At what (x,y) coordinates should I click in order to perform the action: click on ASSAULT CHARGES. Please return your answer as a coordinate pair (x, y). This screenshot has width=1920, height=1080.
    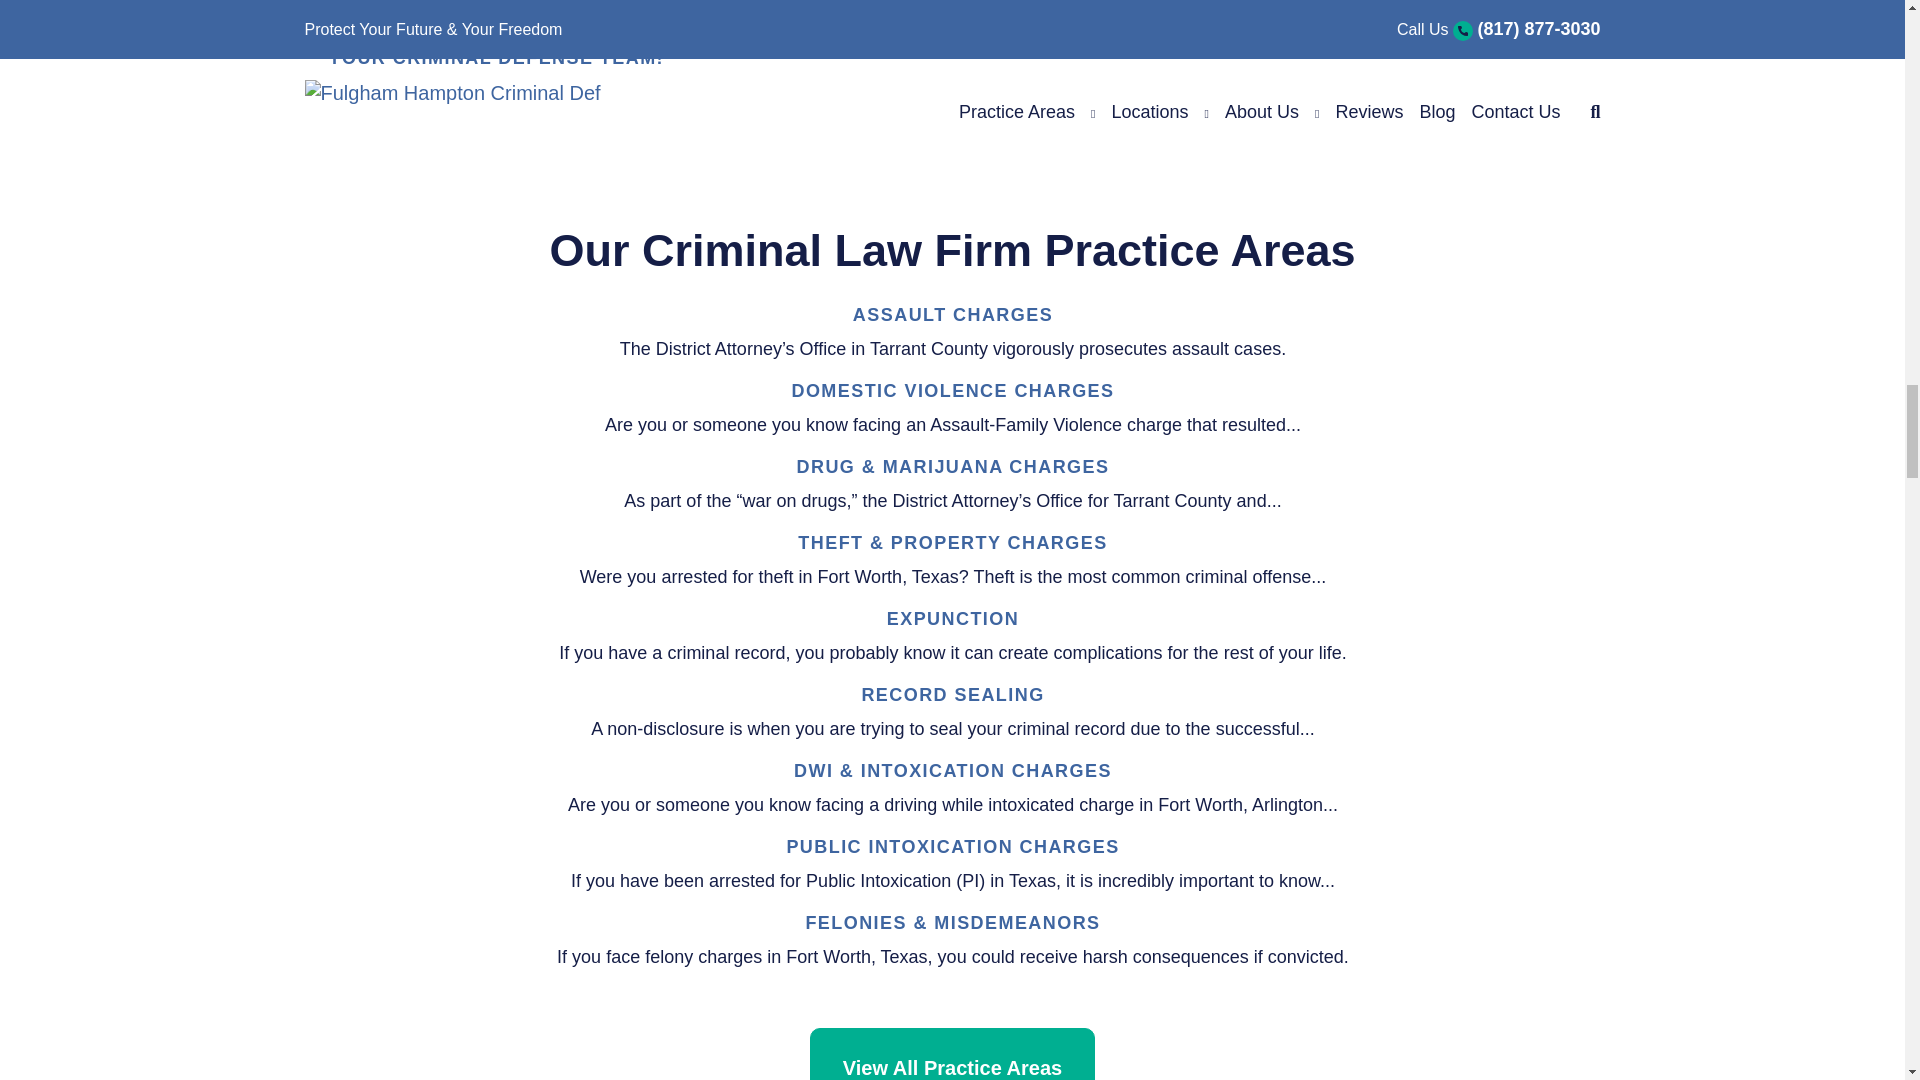
    Looking at the image, I should click on (952, 314).